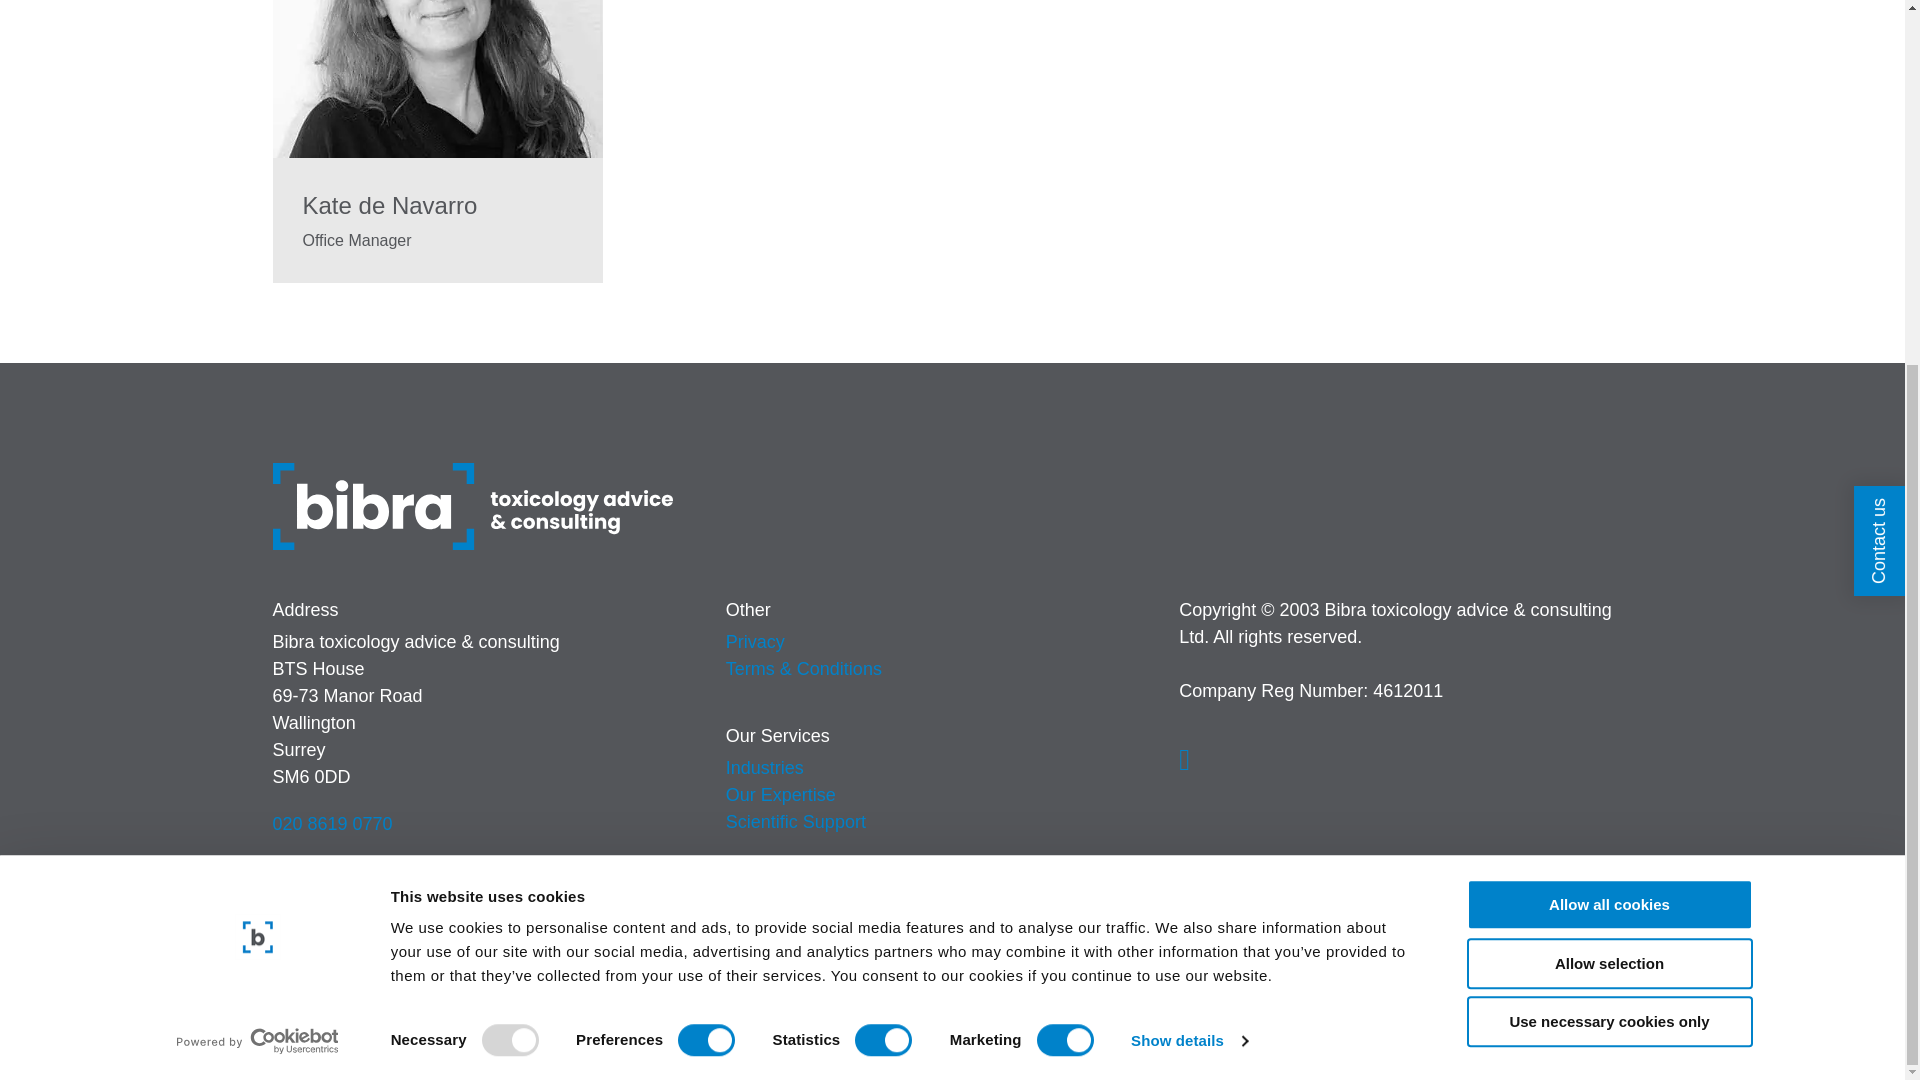 Image resolution: width=1920 pixels, height=1080 pixels. Describe the element at coordinates (472, 506) in the screenshot. I see `Bibra` at that location.